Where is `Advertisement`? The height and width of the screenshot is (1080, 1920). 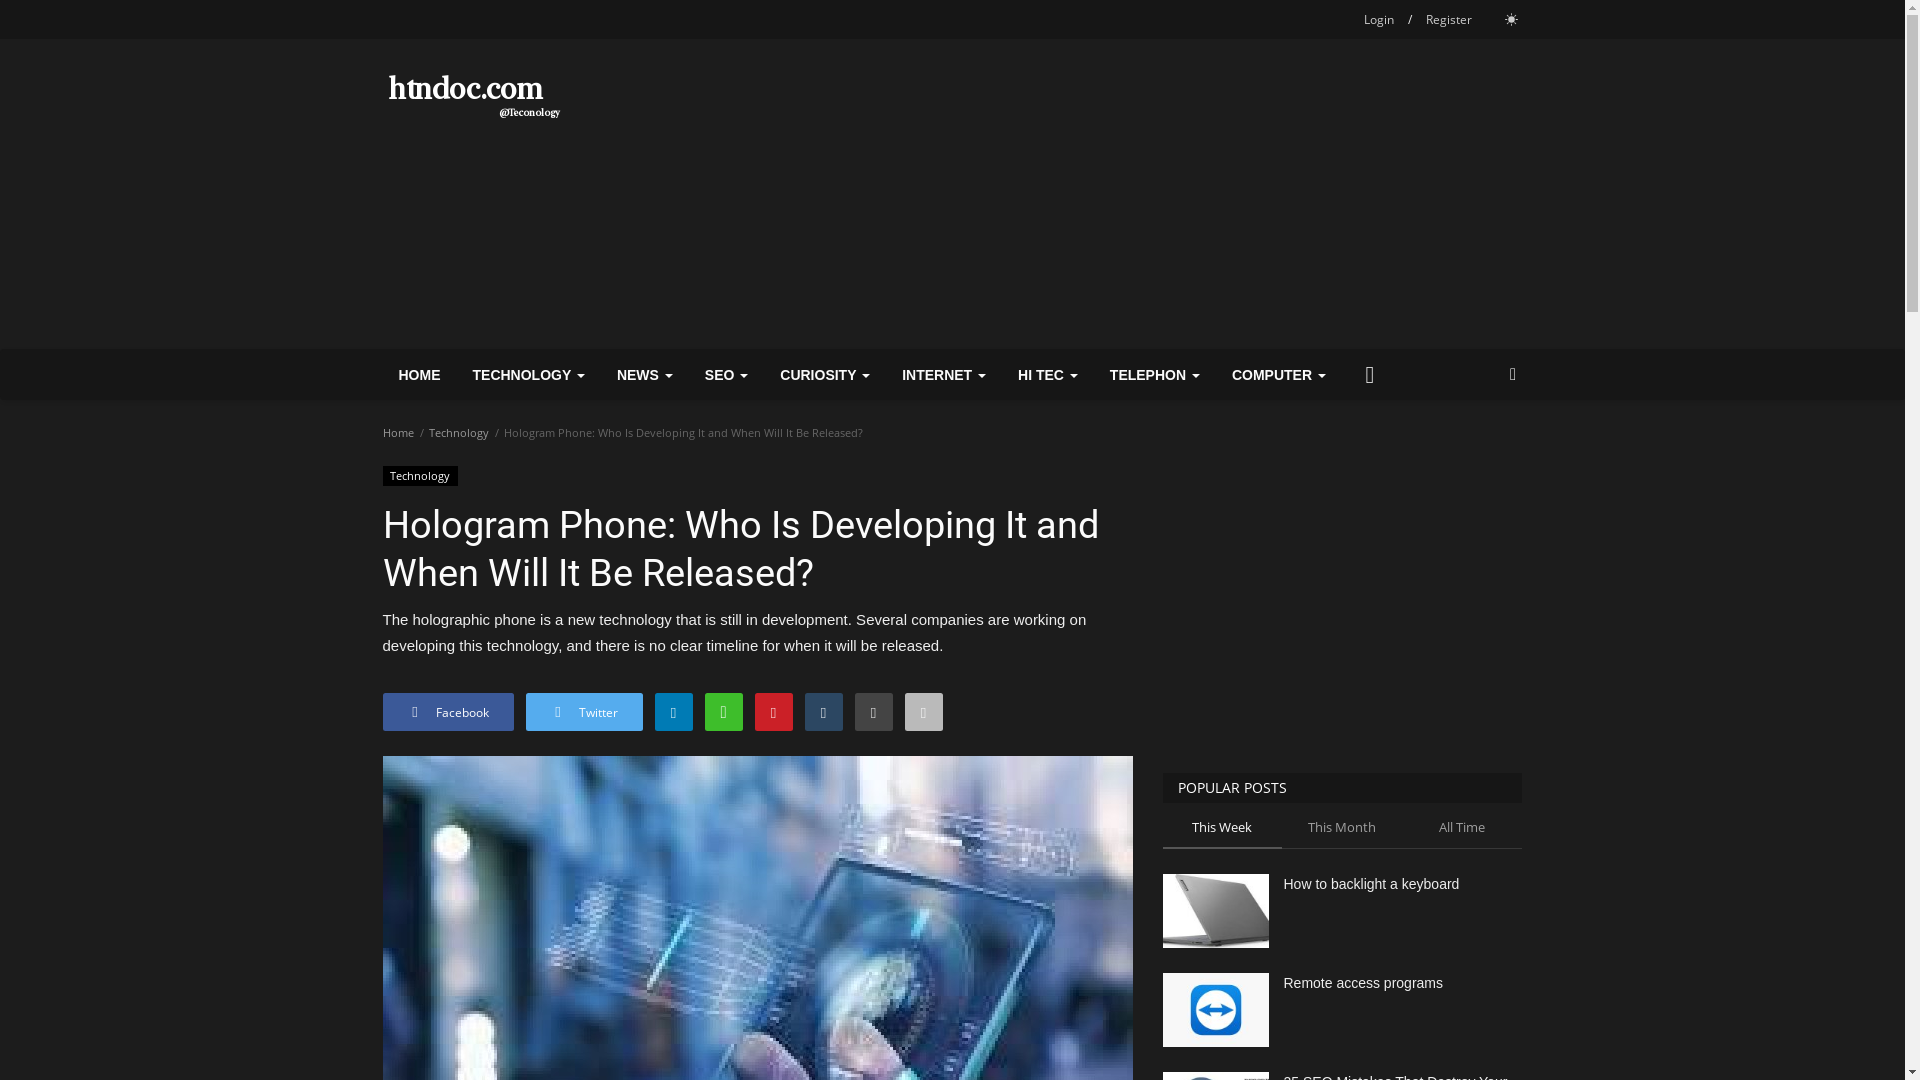 Advertisement is located at coordinates (1342, 603).